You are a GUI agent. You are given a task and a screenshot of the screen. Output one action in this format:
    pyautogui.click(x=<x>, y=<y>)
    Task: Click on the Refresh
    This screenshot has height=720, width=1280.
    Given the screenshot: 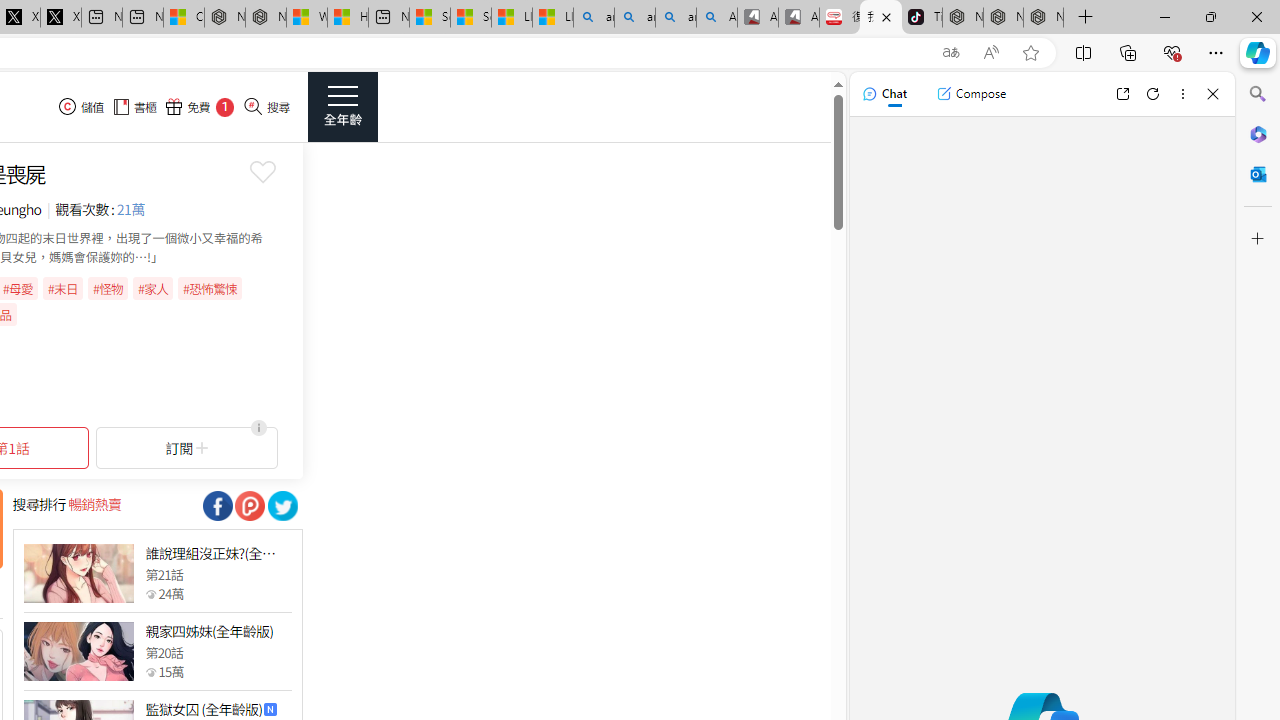 What is the action you would take?
    pyautogui.click(x=1153, y=94)
    